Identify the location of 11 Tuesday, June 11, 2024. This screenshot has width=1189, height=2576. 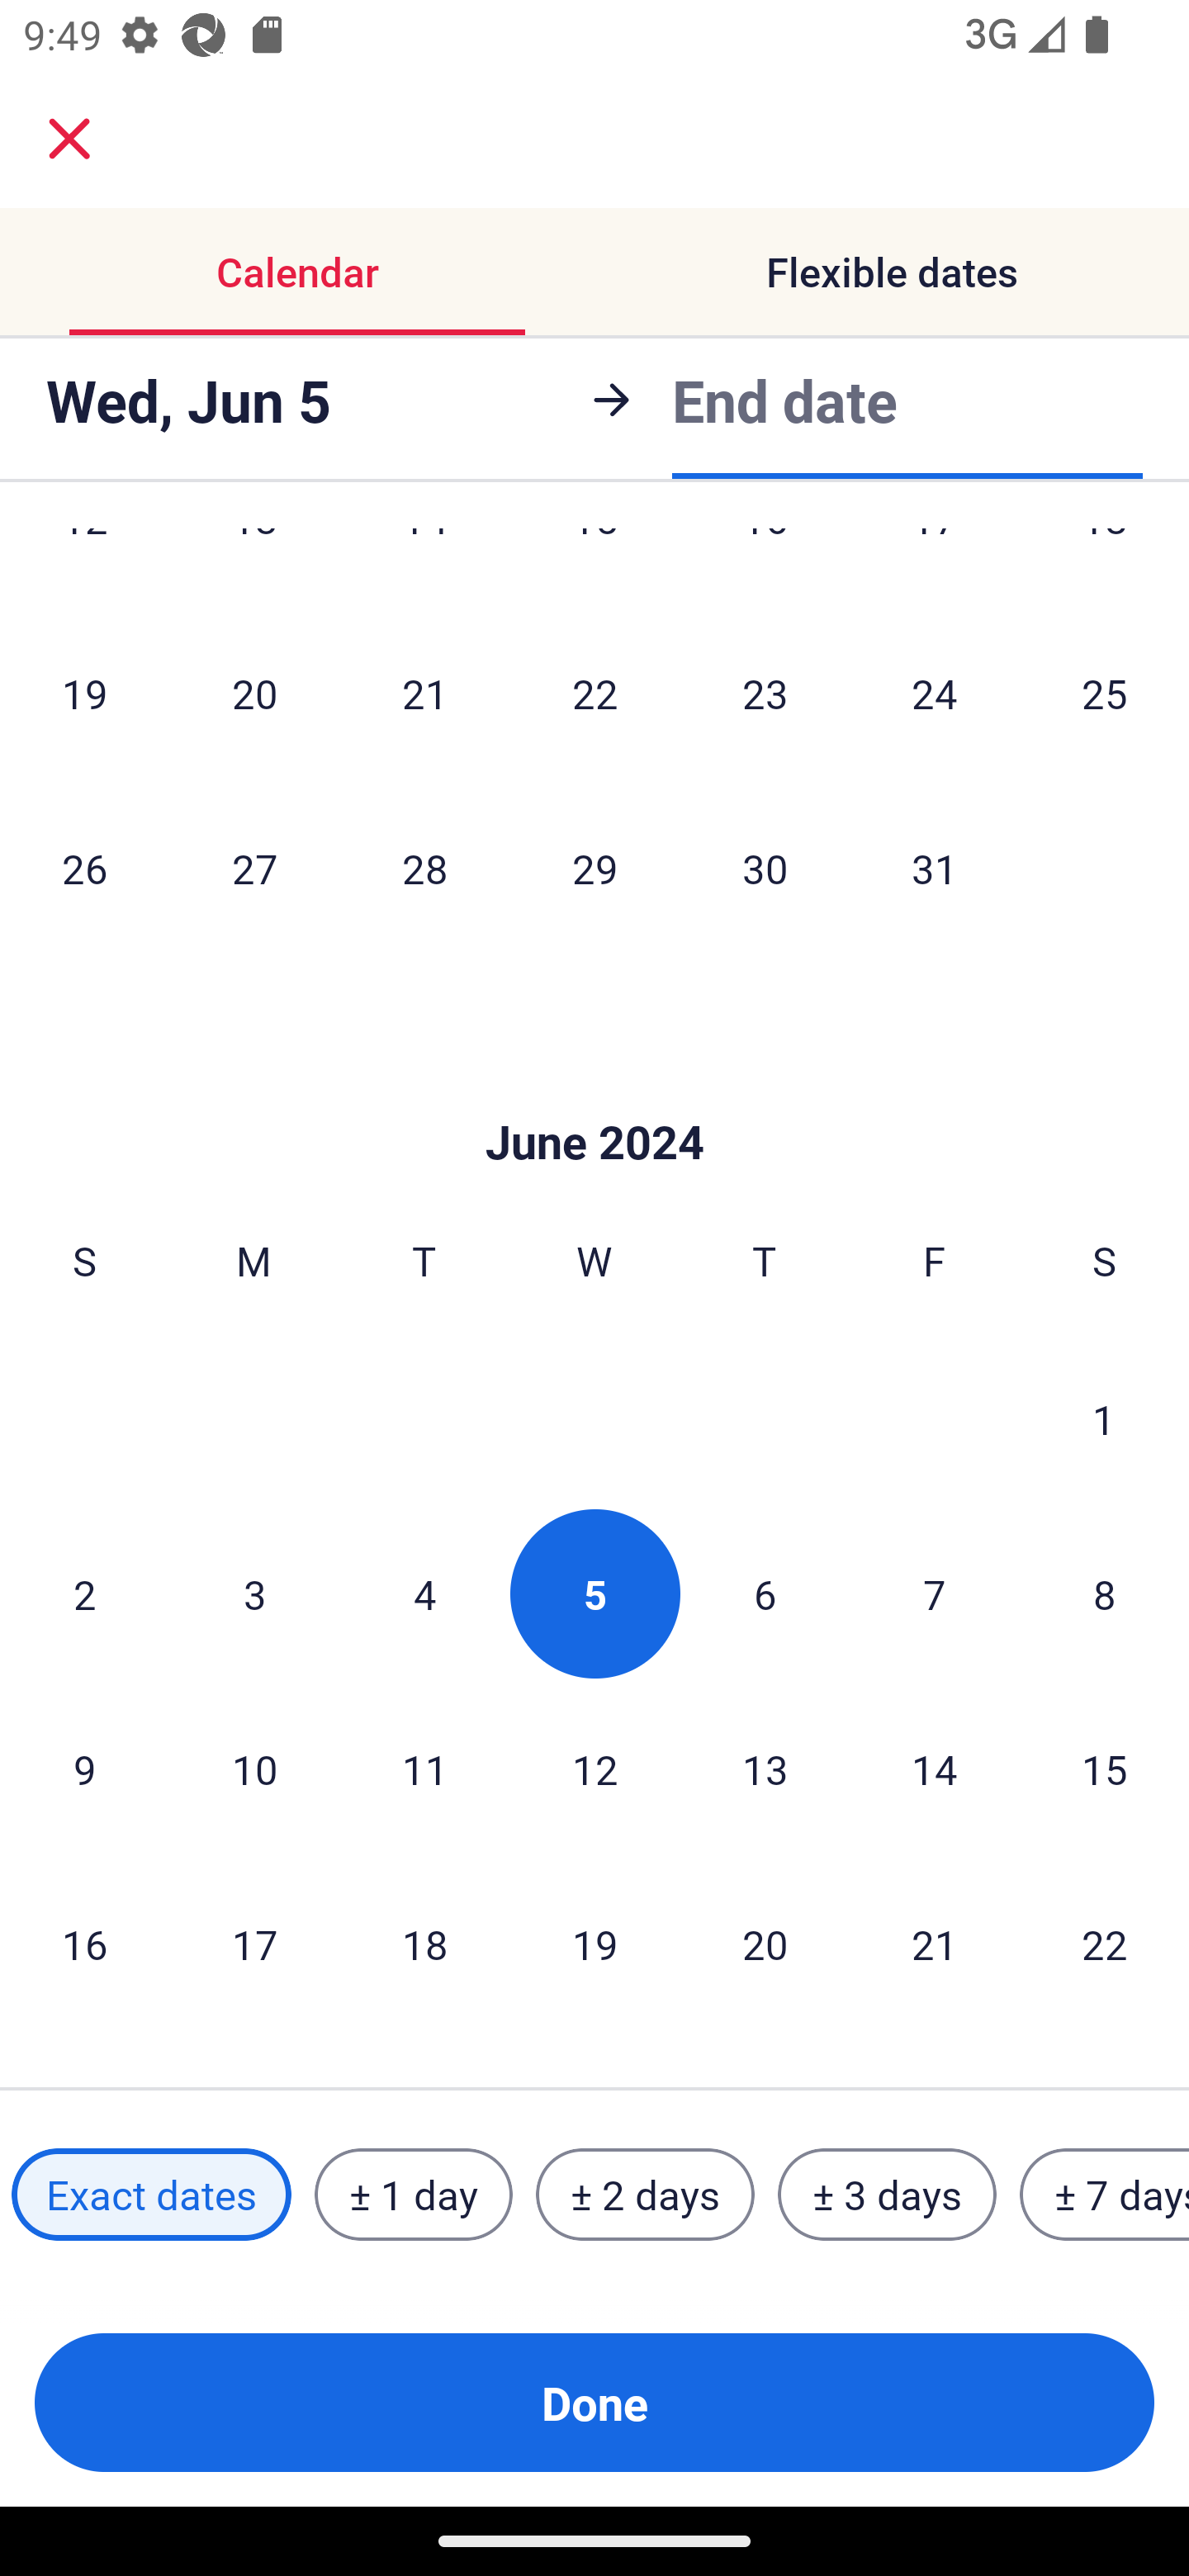
(424, 1769).